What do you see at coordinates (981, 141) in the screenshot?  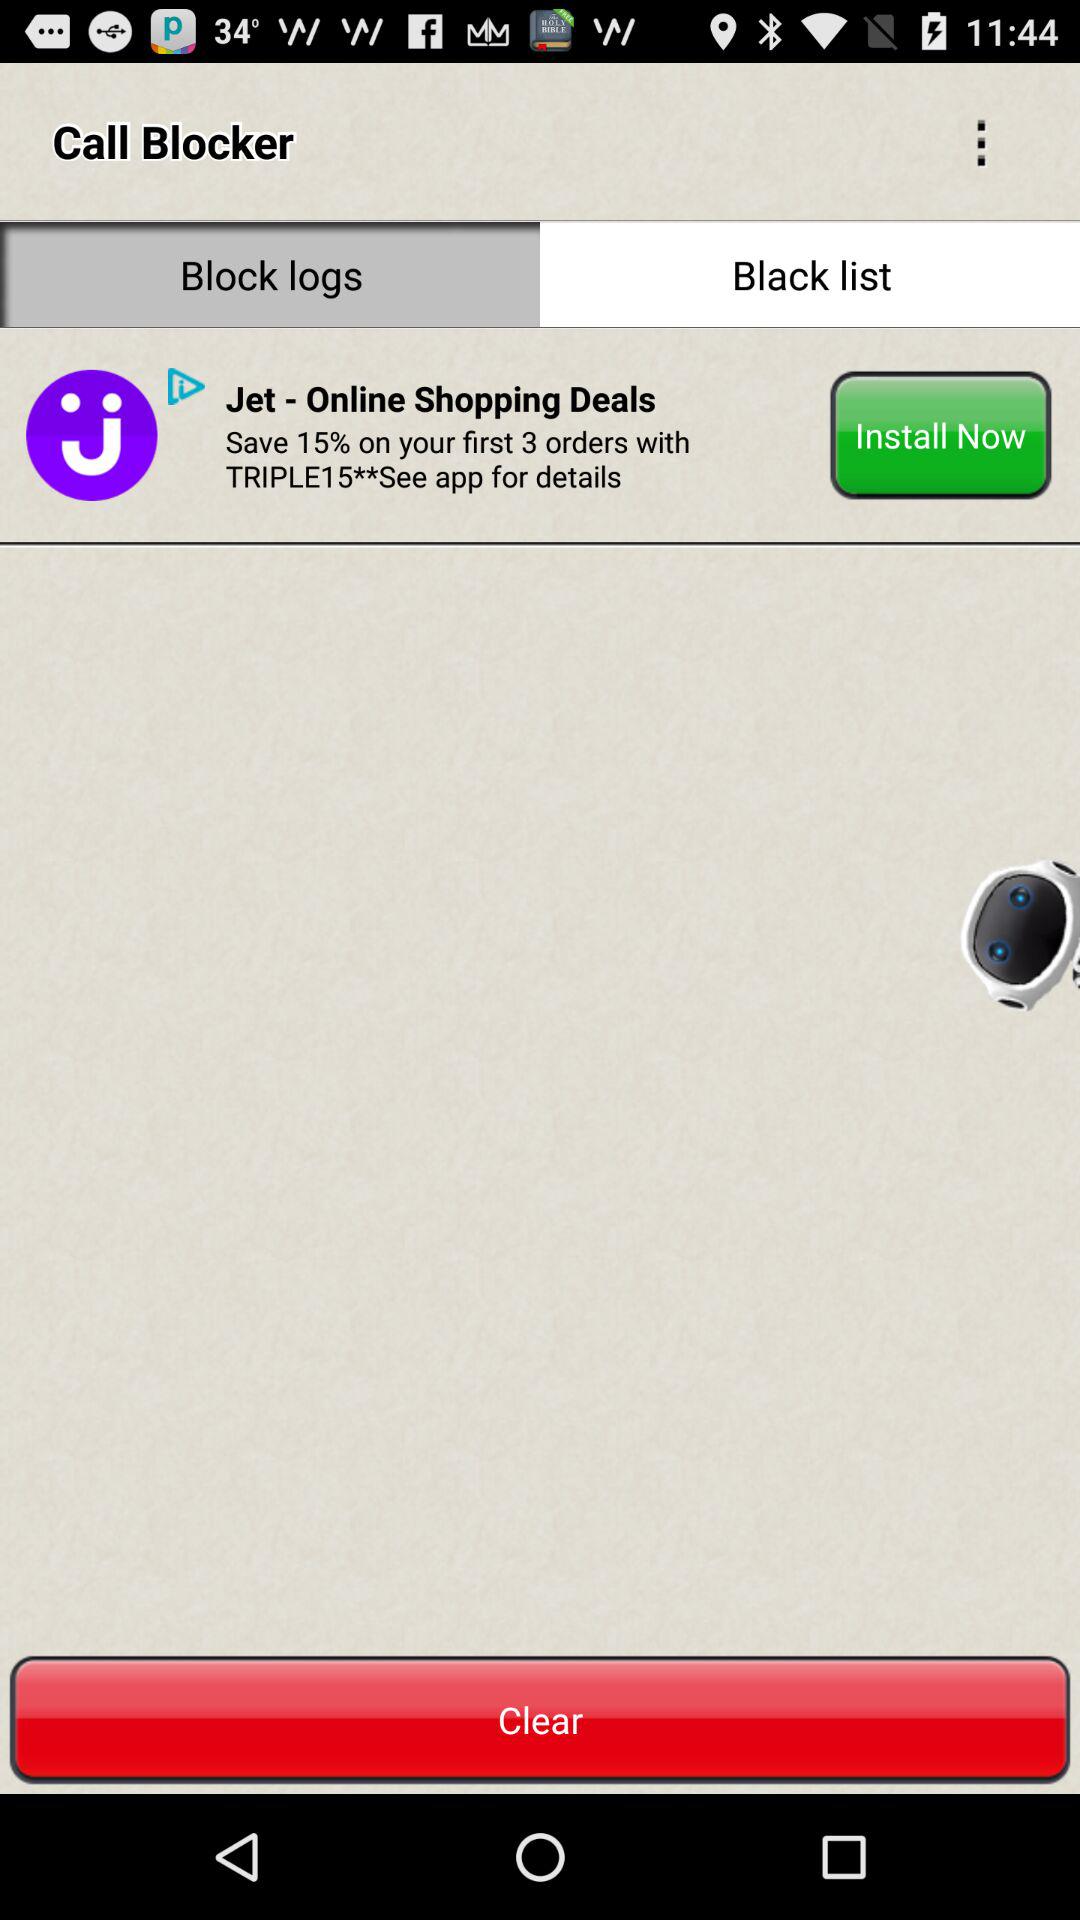 I see `drop down list giving options about call blocker` at bounding box center [981, 141].